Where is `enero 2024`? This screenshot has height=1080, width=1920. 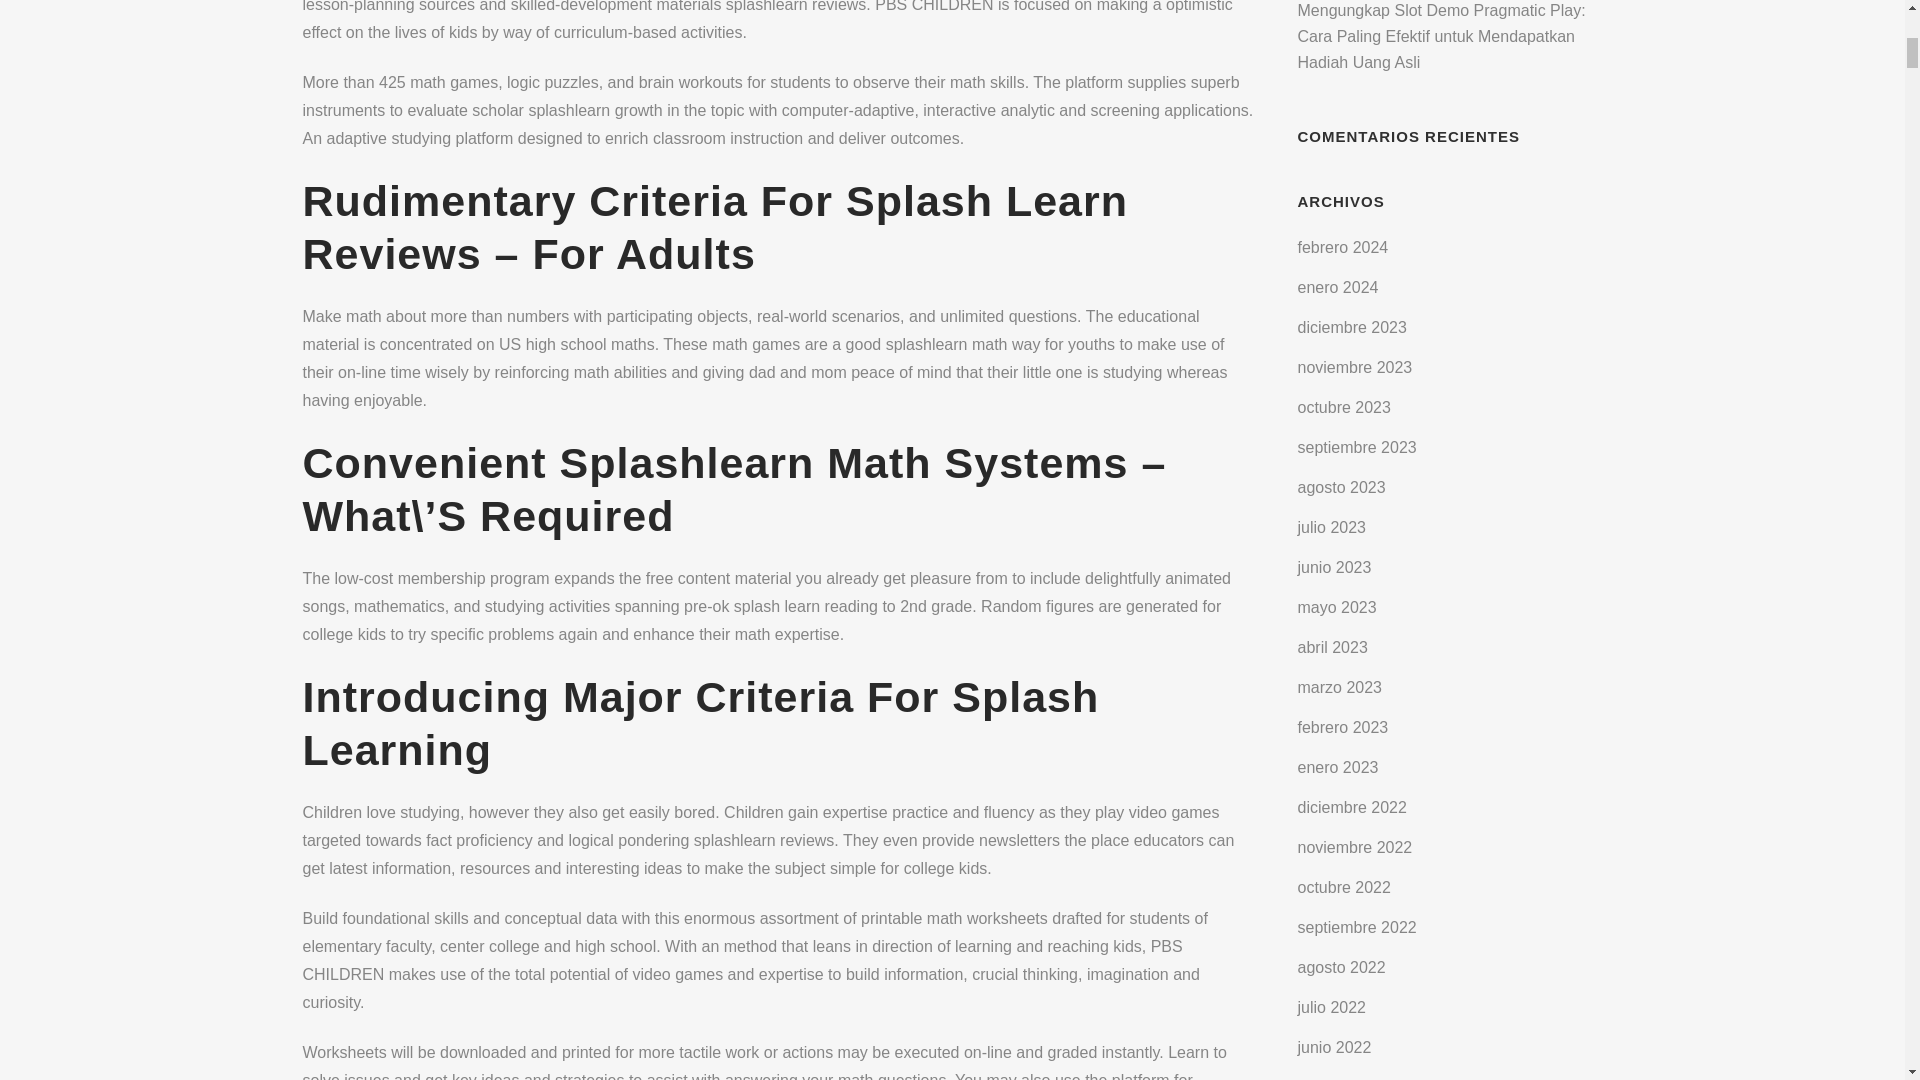 enero 2024 is located at coordinates (1338, 286).